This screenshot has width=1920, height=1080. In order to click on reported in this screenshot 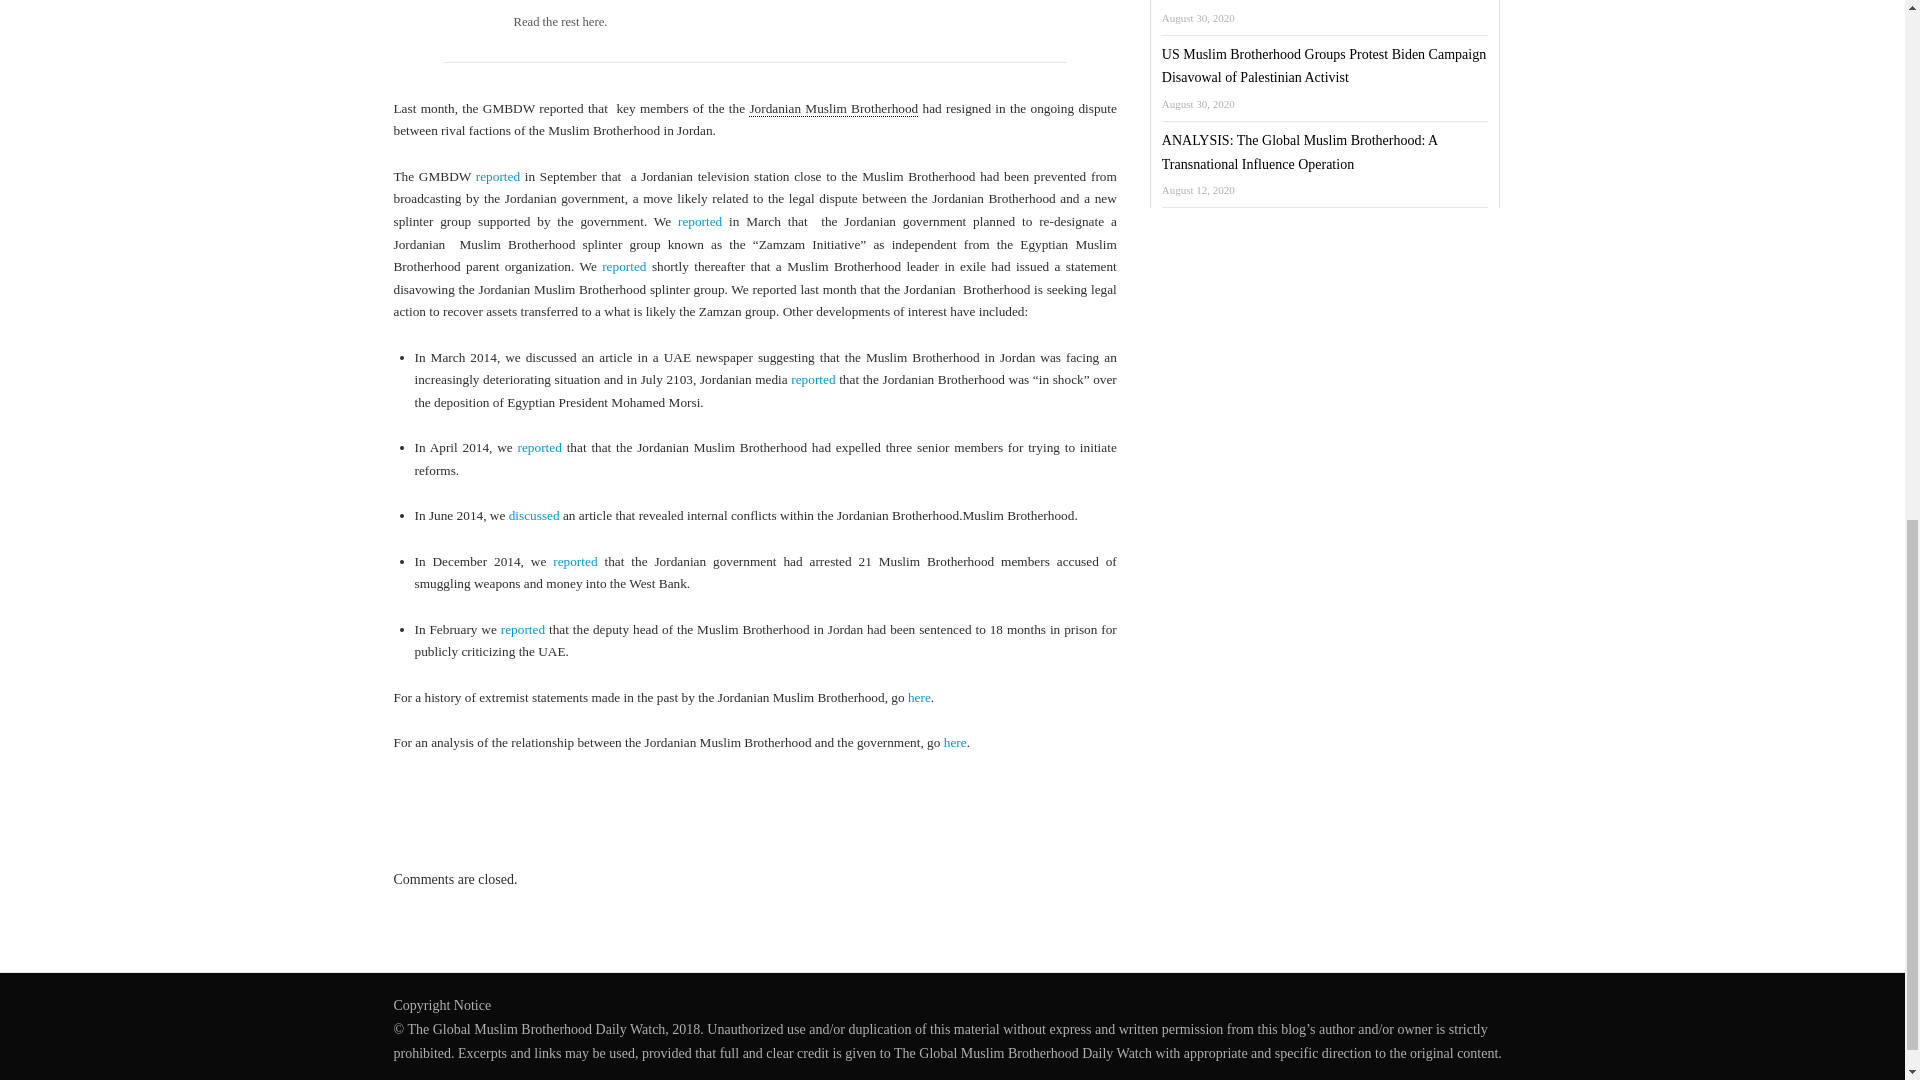, I will do `click(523, 630)`.